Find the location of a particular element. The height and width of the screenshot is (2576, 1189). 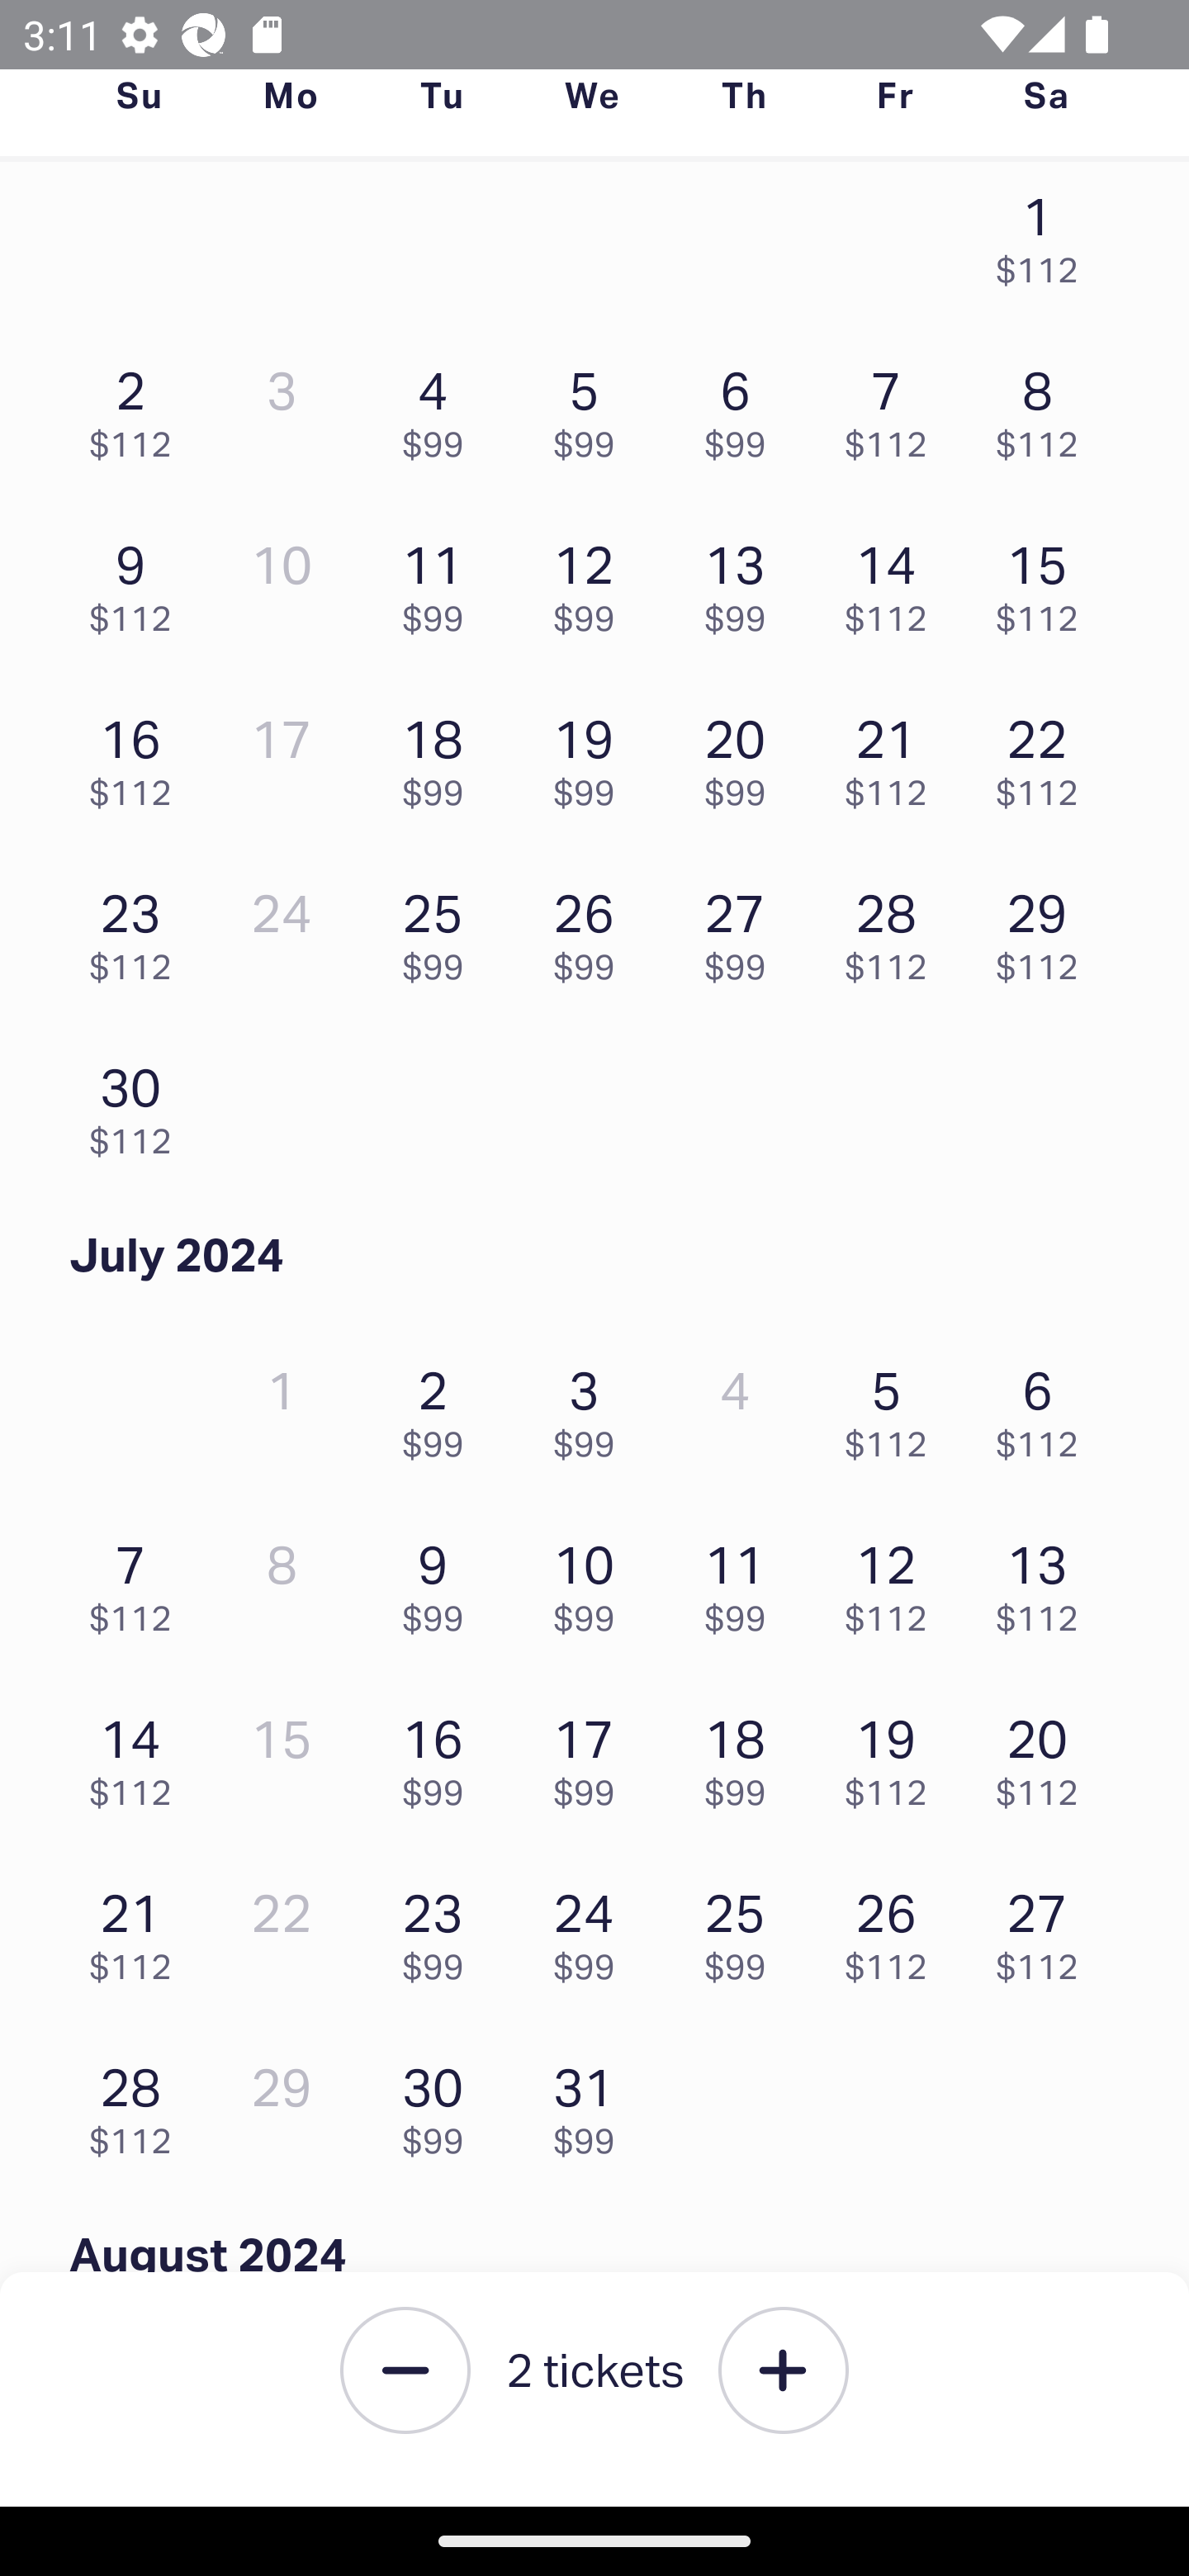

13 $99 is located at coordinates (743, 580).